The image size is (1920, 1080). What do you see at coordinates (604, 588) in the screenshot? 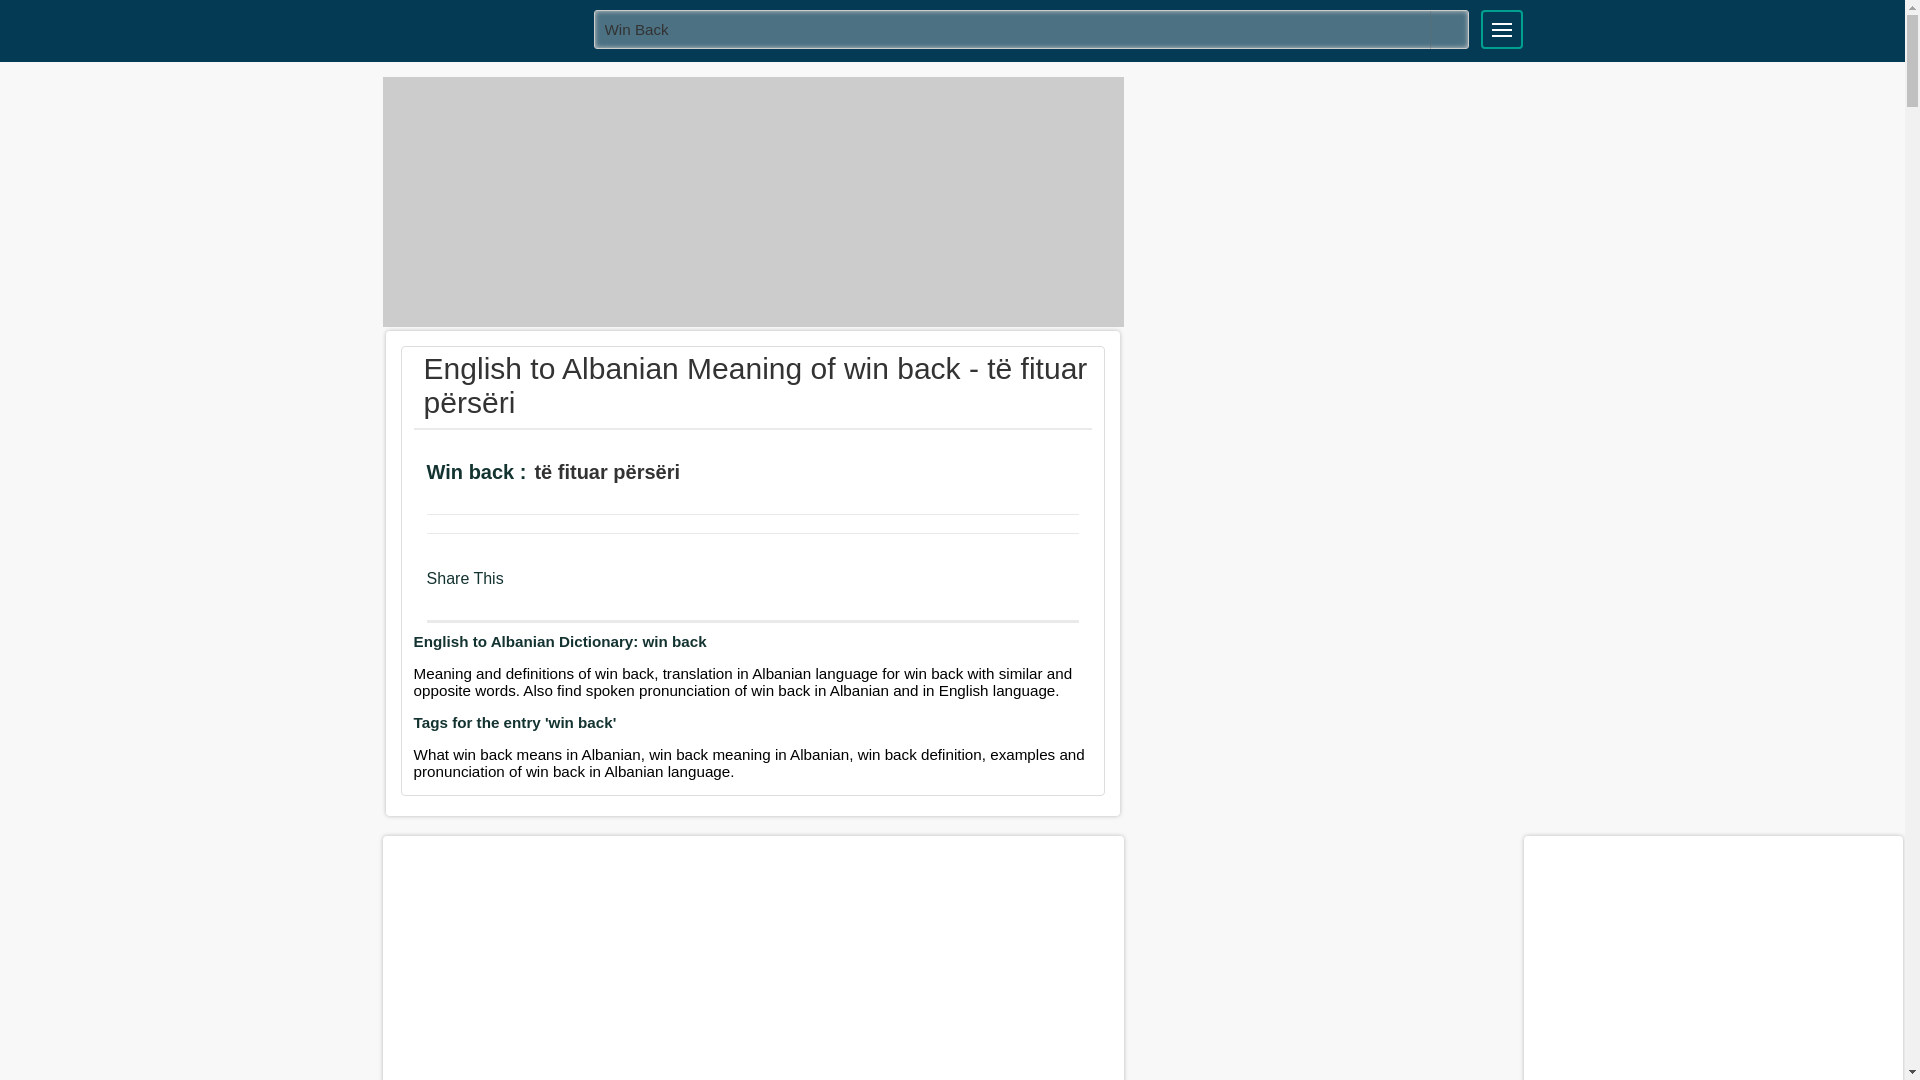
I see `Linkedin` at bounding box center [604, 588].